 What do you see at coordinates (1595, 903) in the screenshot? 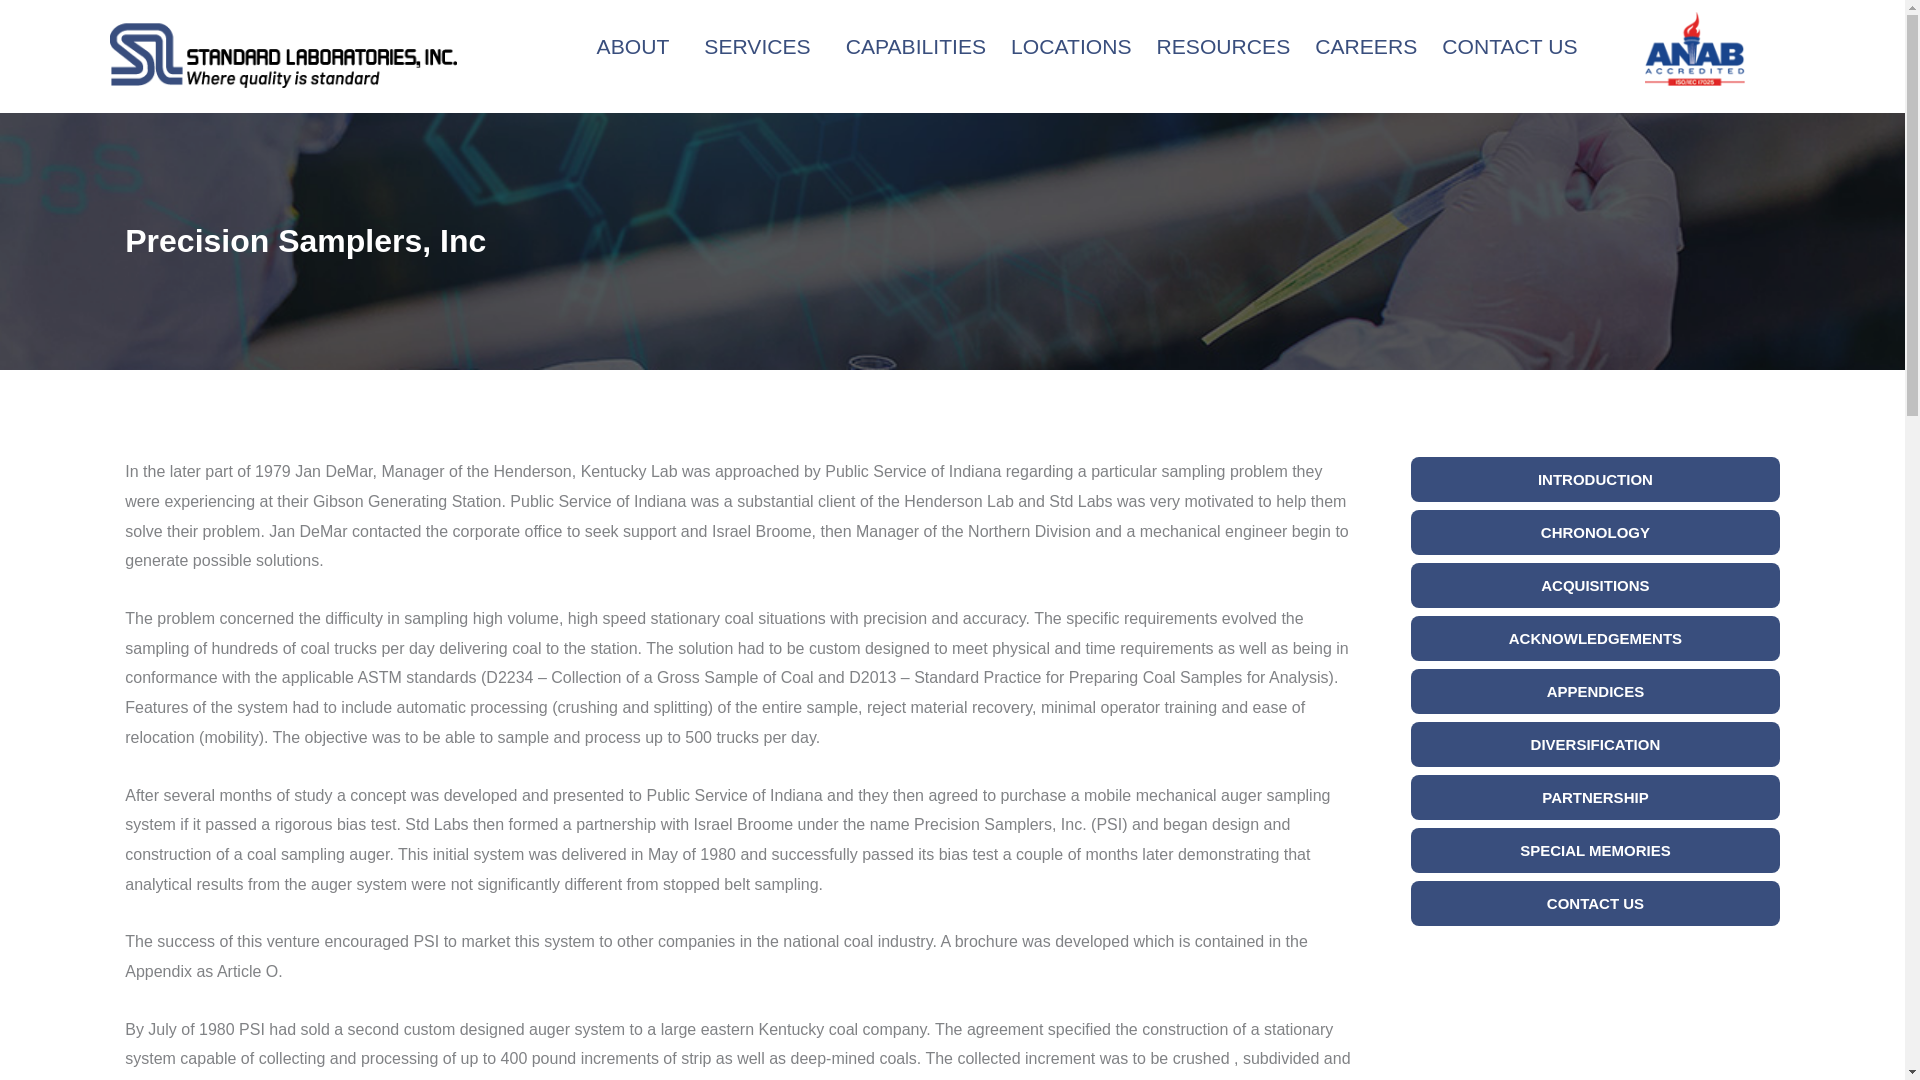
I see `CONTACT US` at bounding box center [1595, 903].